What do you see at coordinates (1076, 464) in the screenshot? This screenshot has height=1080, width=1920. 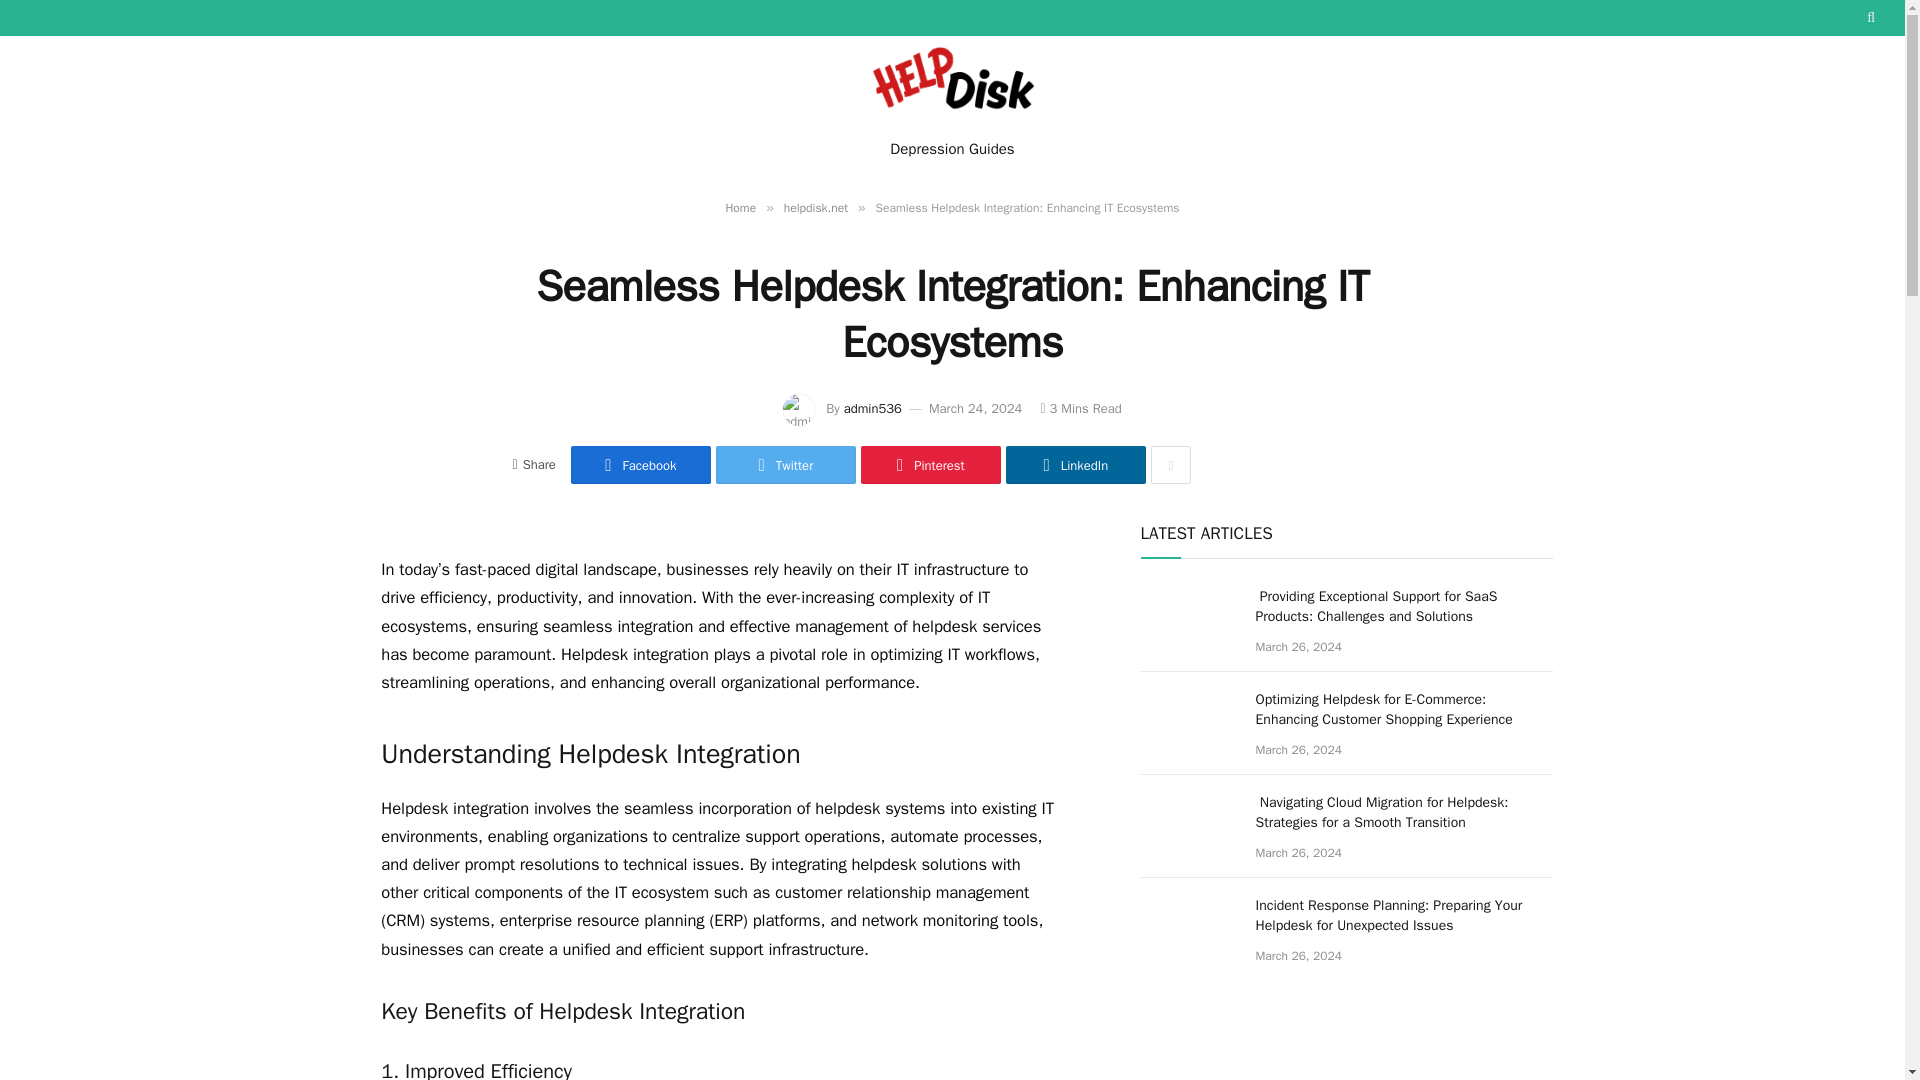 I see `Share on LinkedIn` at bounding box center [1076, 464].